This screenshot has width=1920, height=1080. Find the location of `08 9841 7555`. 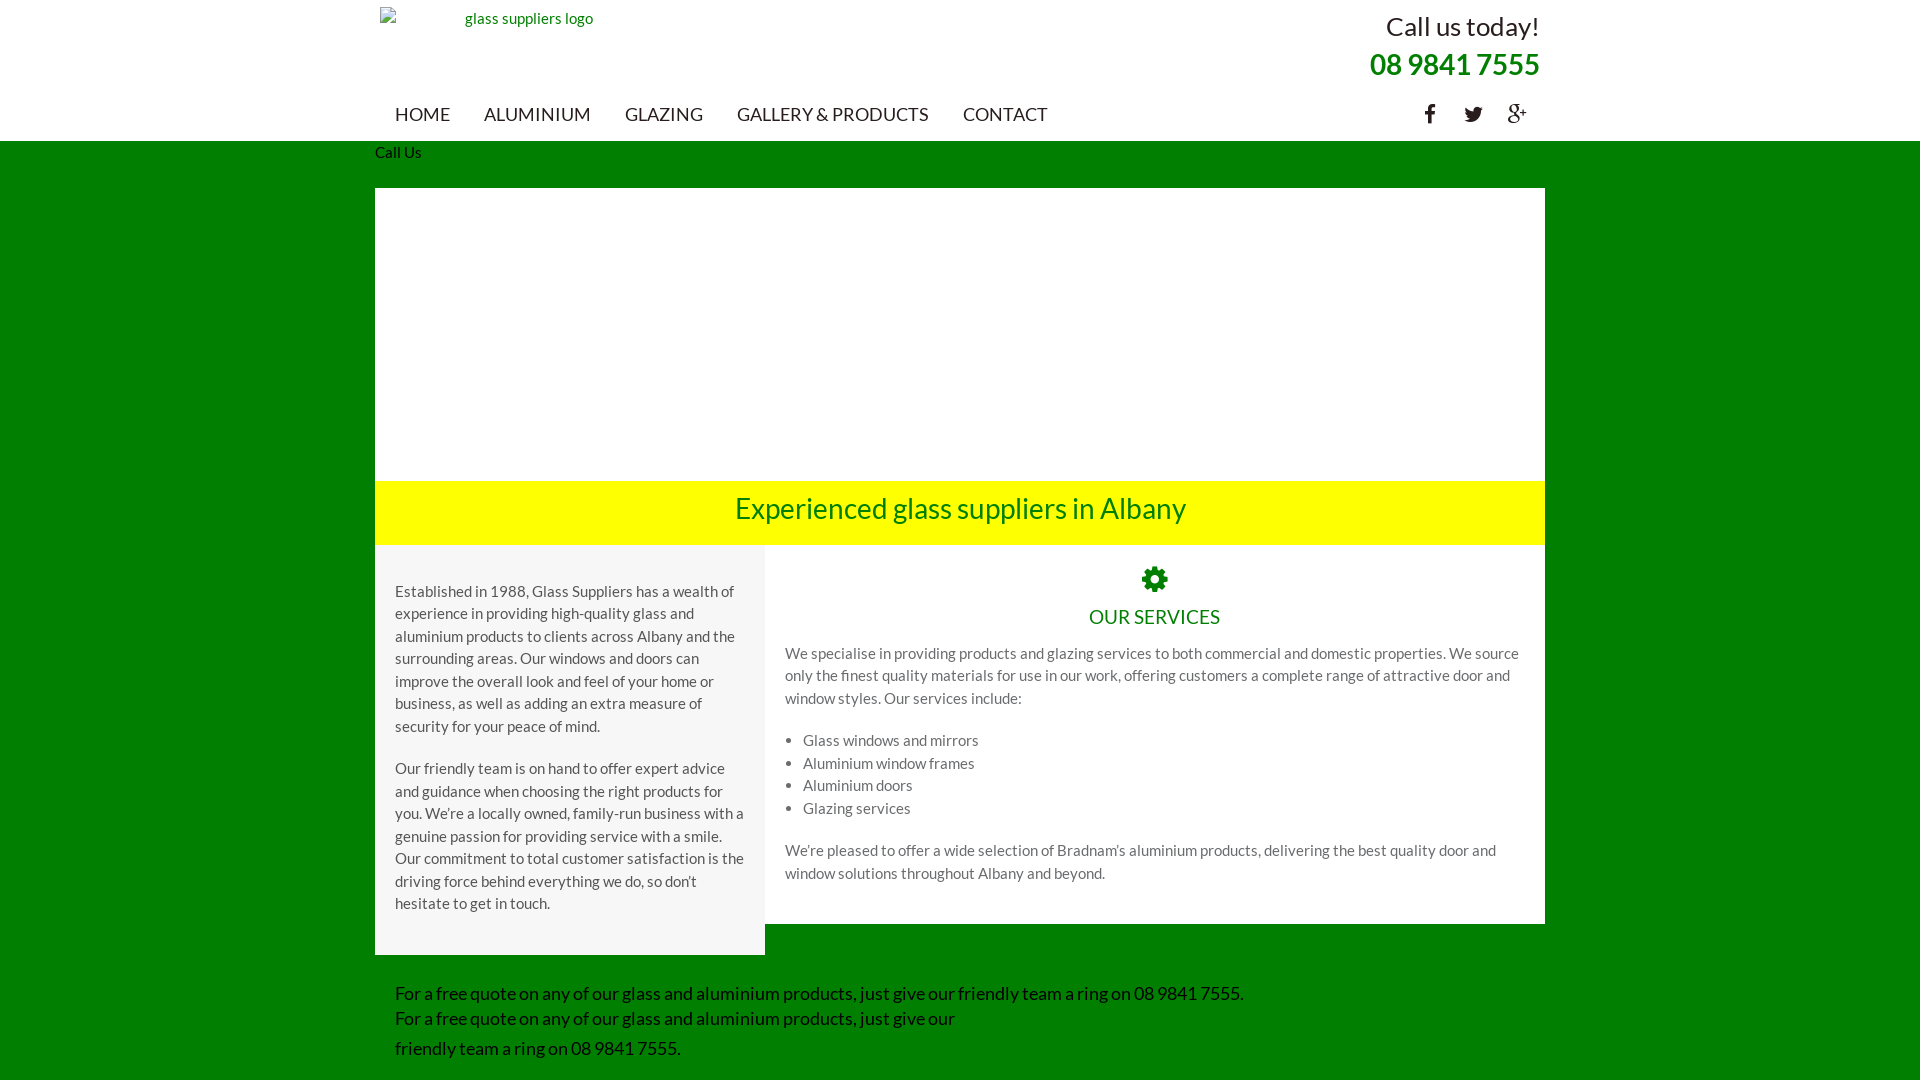

08 9841 7555 is located at coordinates (1455, 64).